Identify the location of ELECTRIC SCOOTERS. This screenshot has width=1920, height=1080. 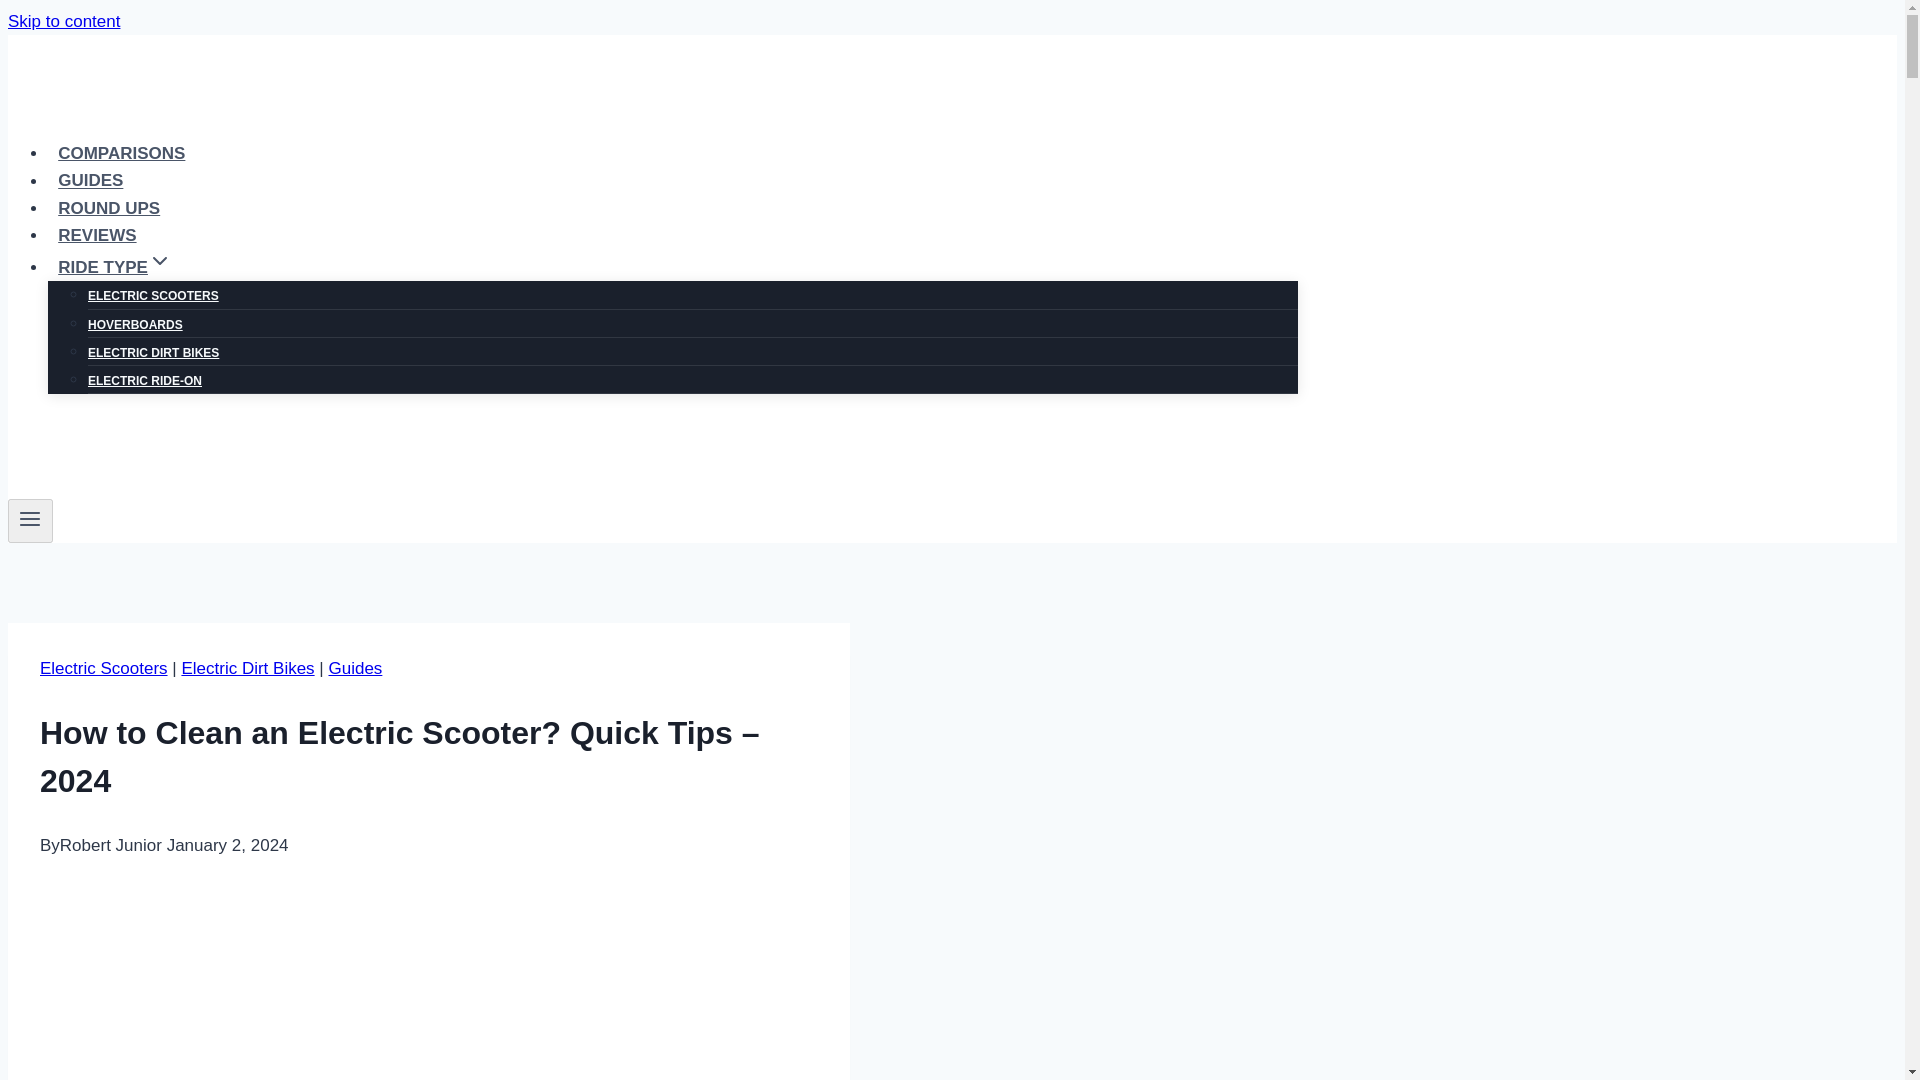
(153, 296).